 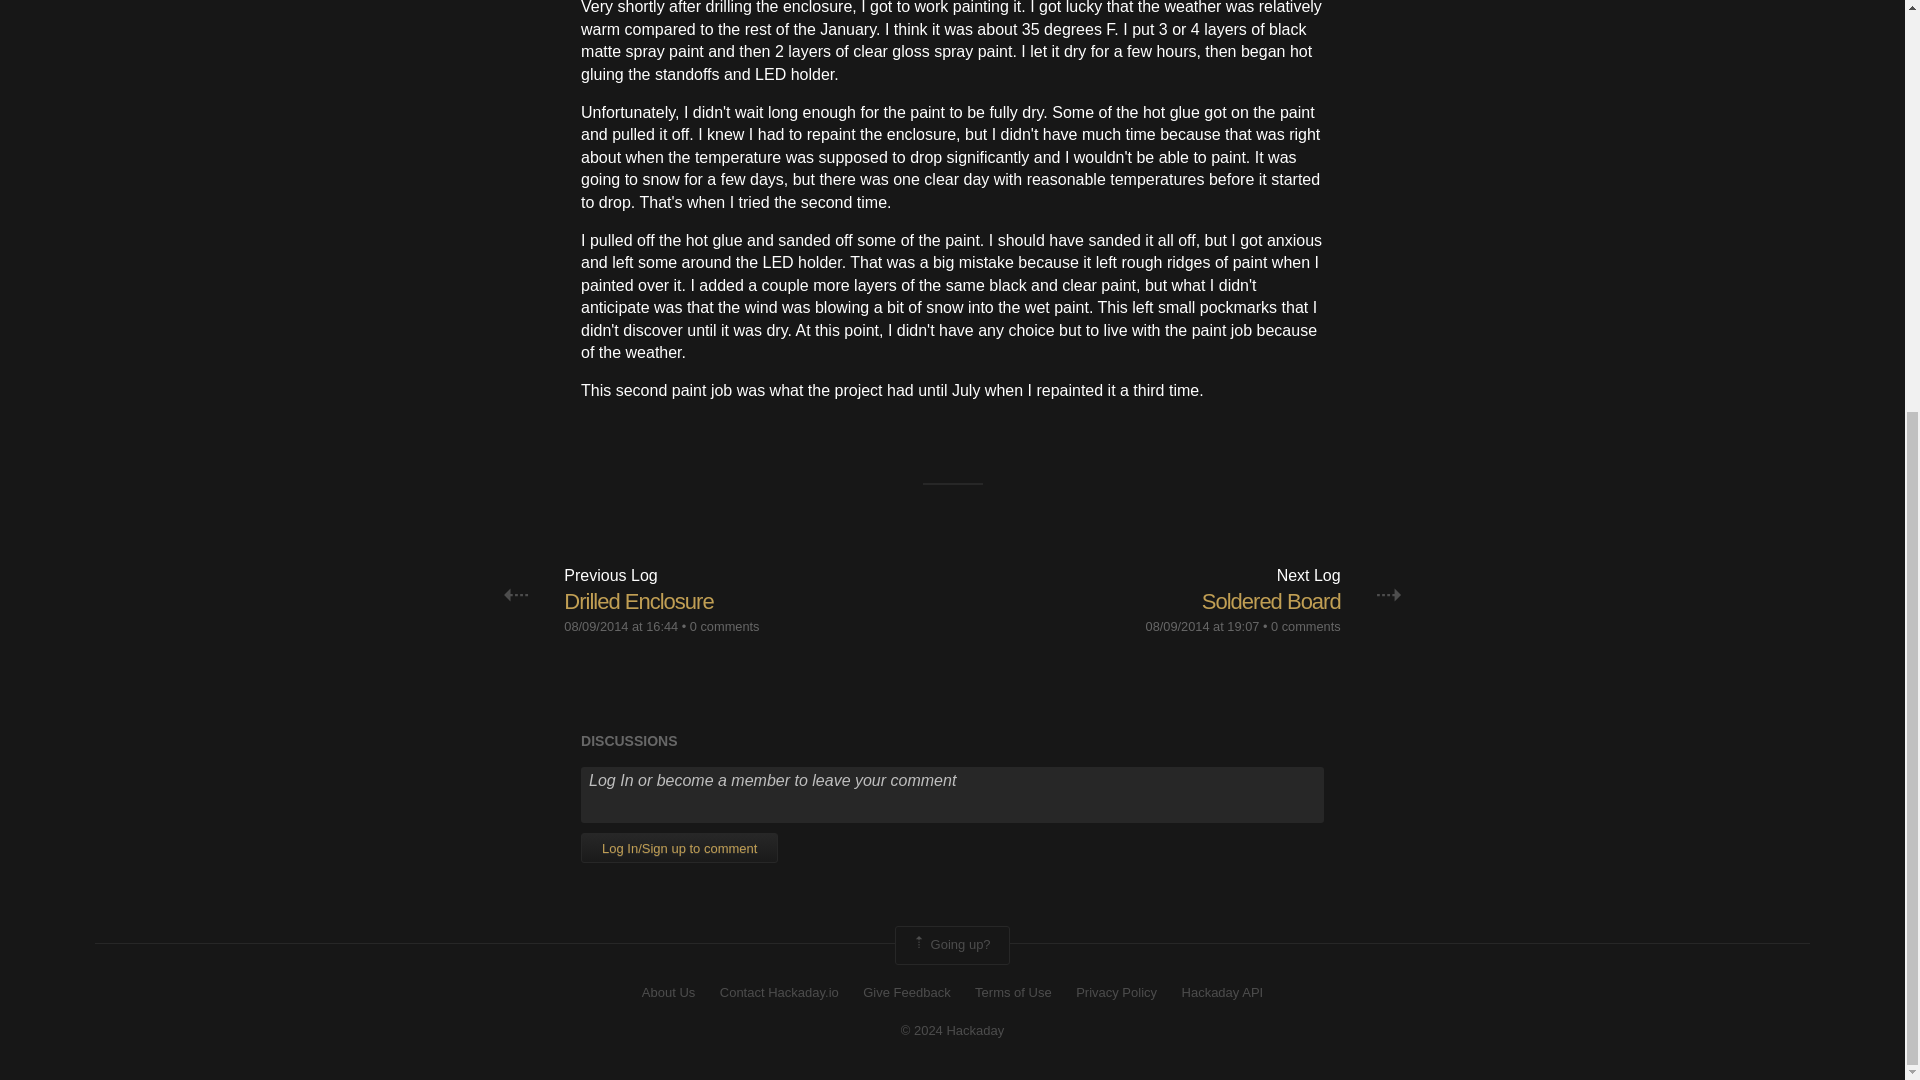 What do you see at coordinates (638, 601) in the screenshot?
I see `Drilled Enclosure` at bounding box center [638, 601].